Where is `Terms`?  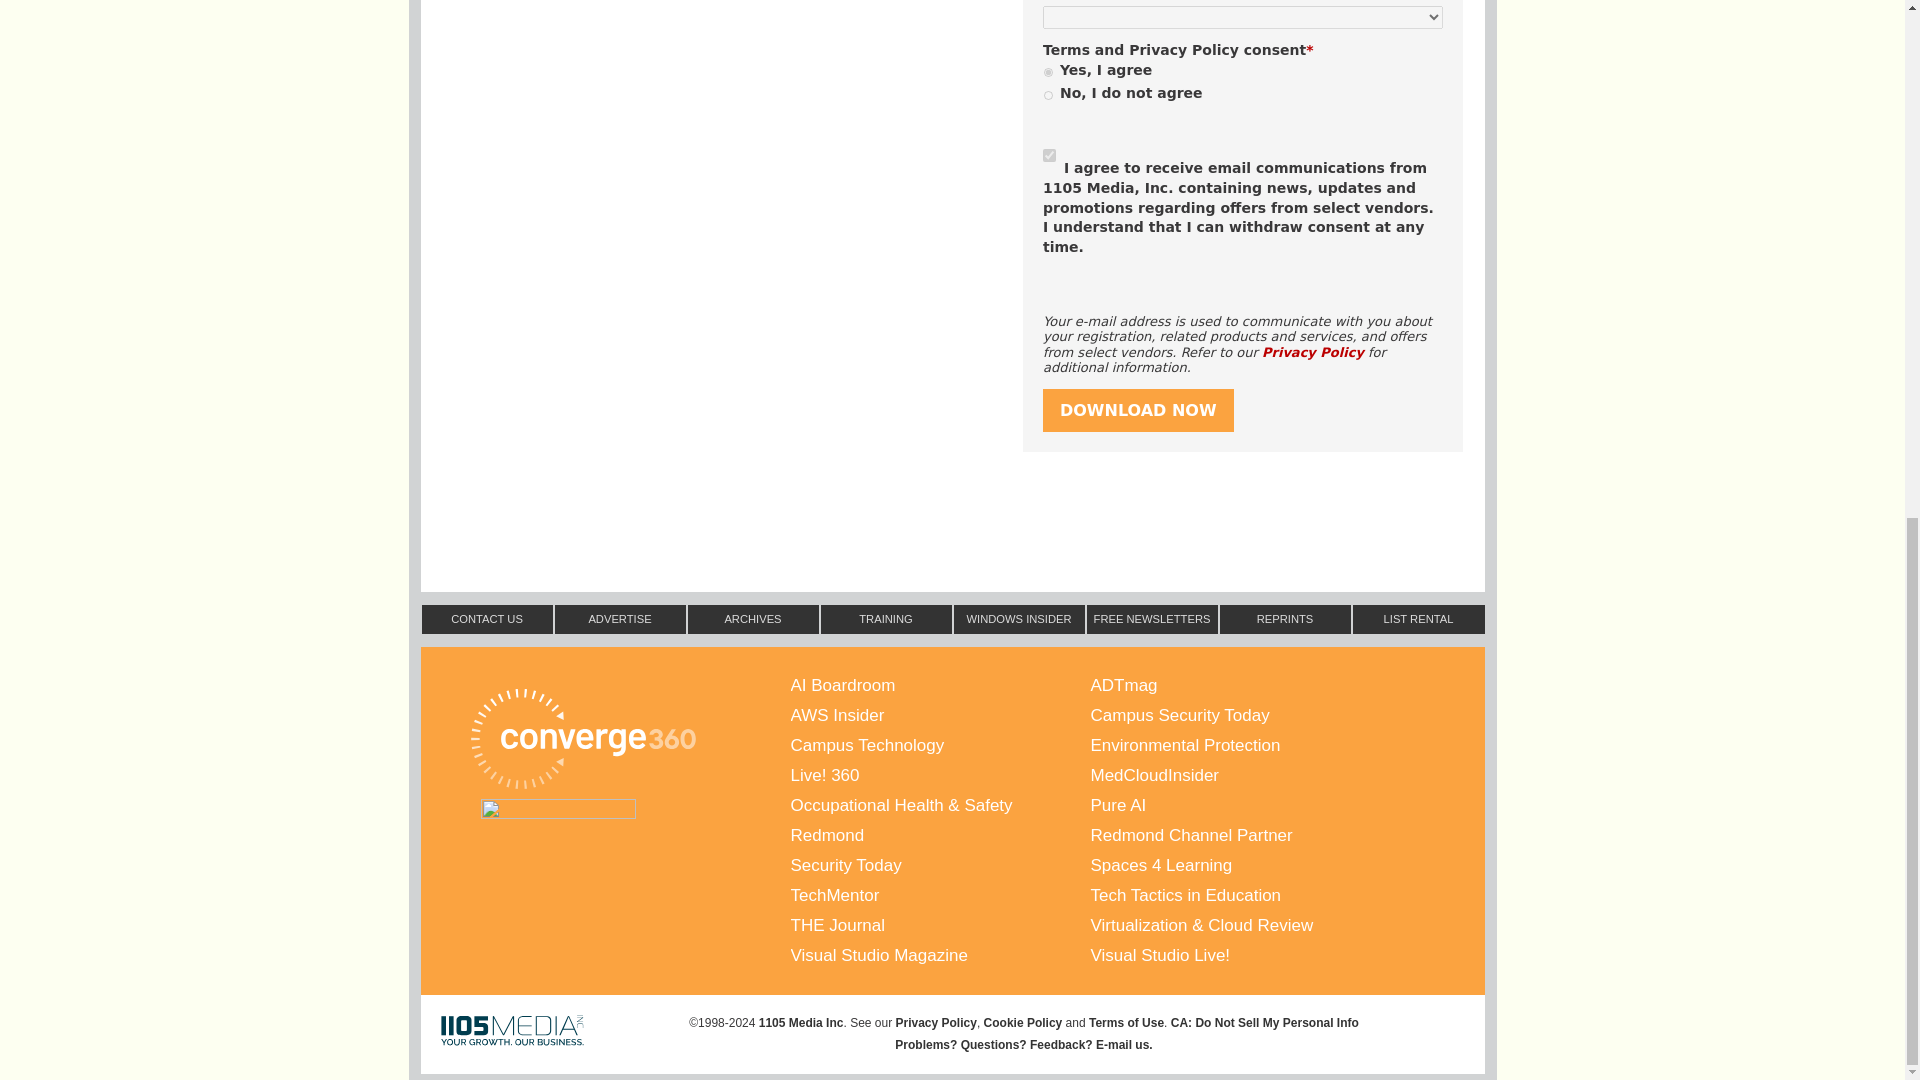 Terms is located at coordinates (1066, 50).